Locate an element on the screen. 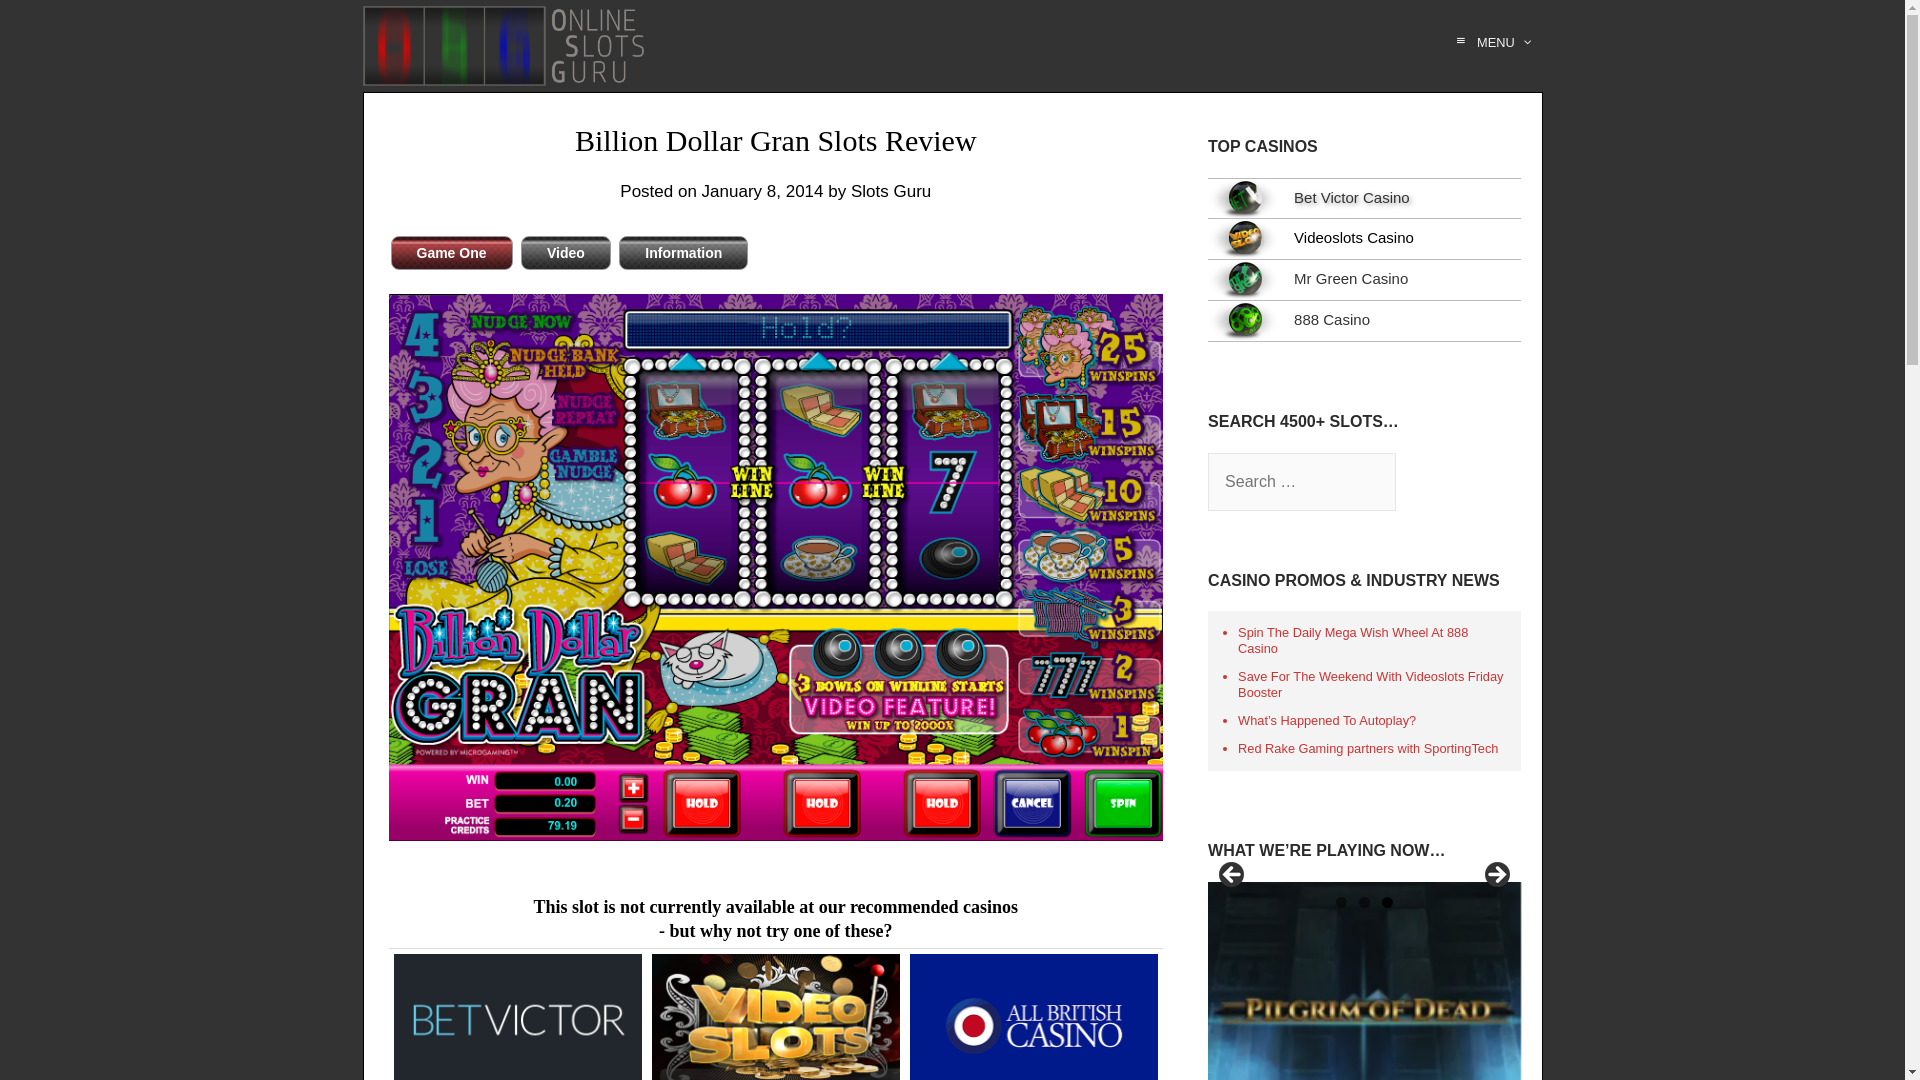  Video is located at coordinates (565, 253).